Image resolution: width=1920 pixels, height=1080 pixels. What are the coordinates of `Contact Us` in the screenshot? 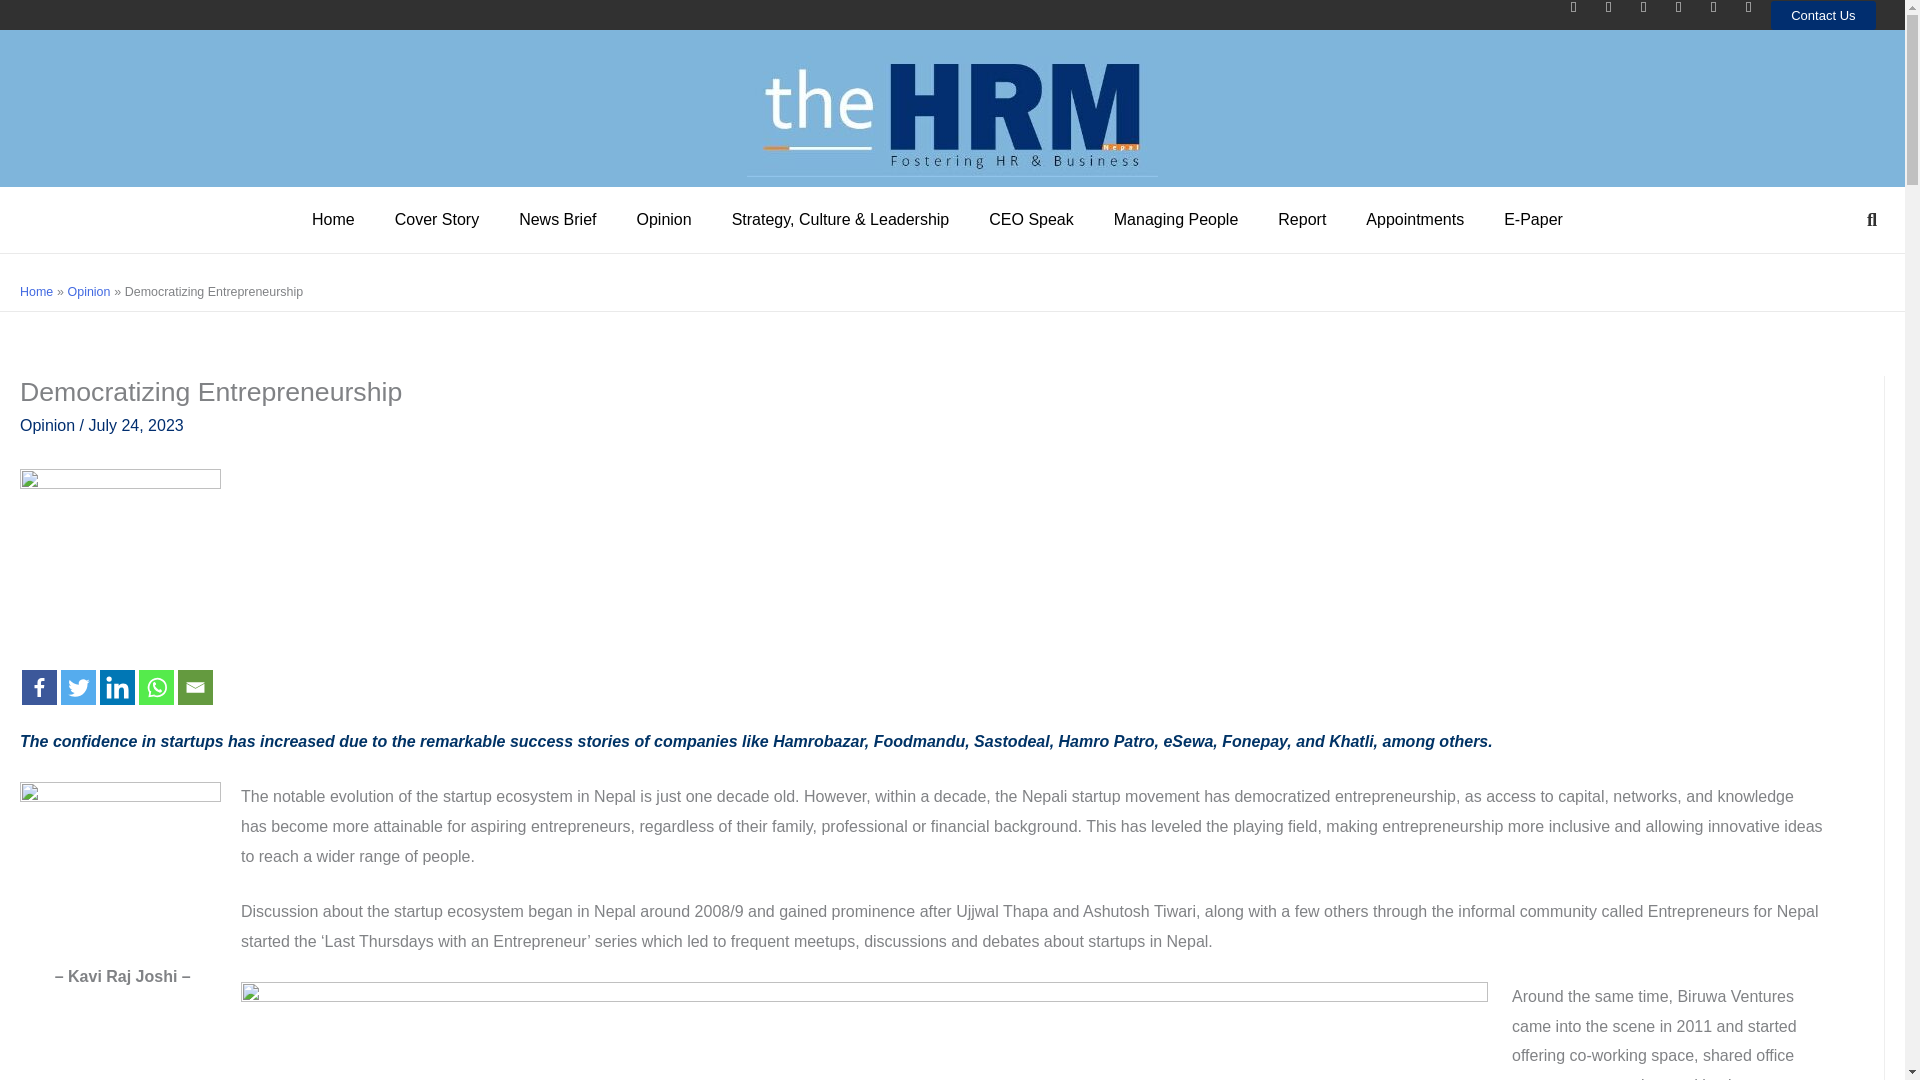 It's located at (1822, 16).